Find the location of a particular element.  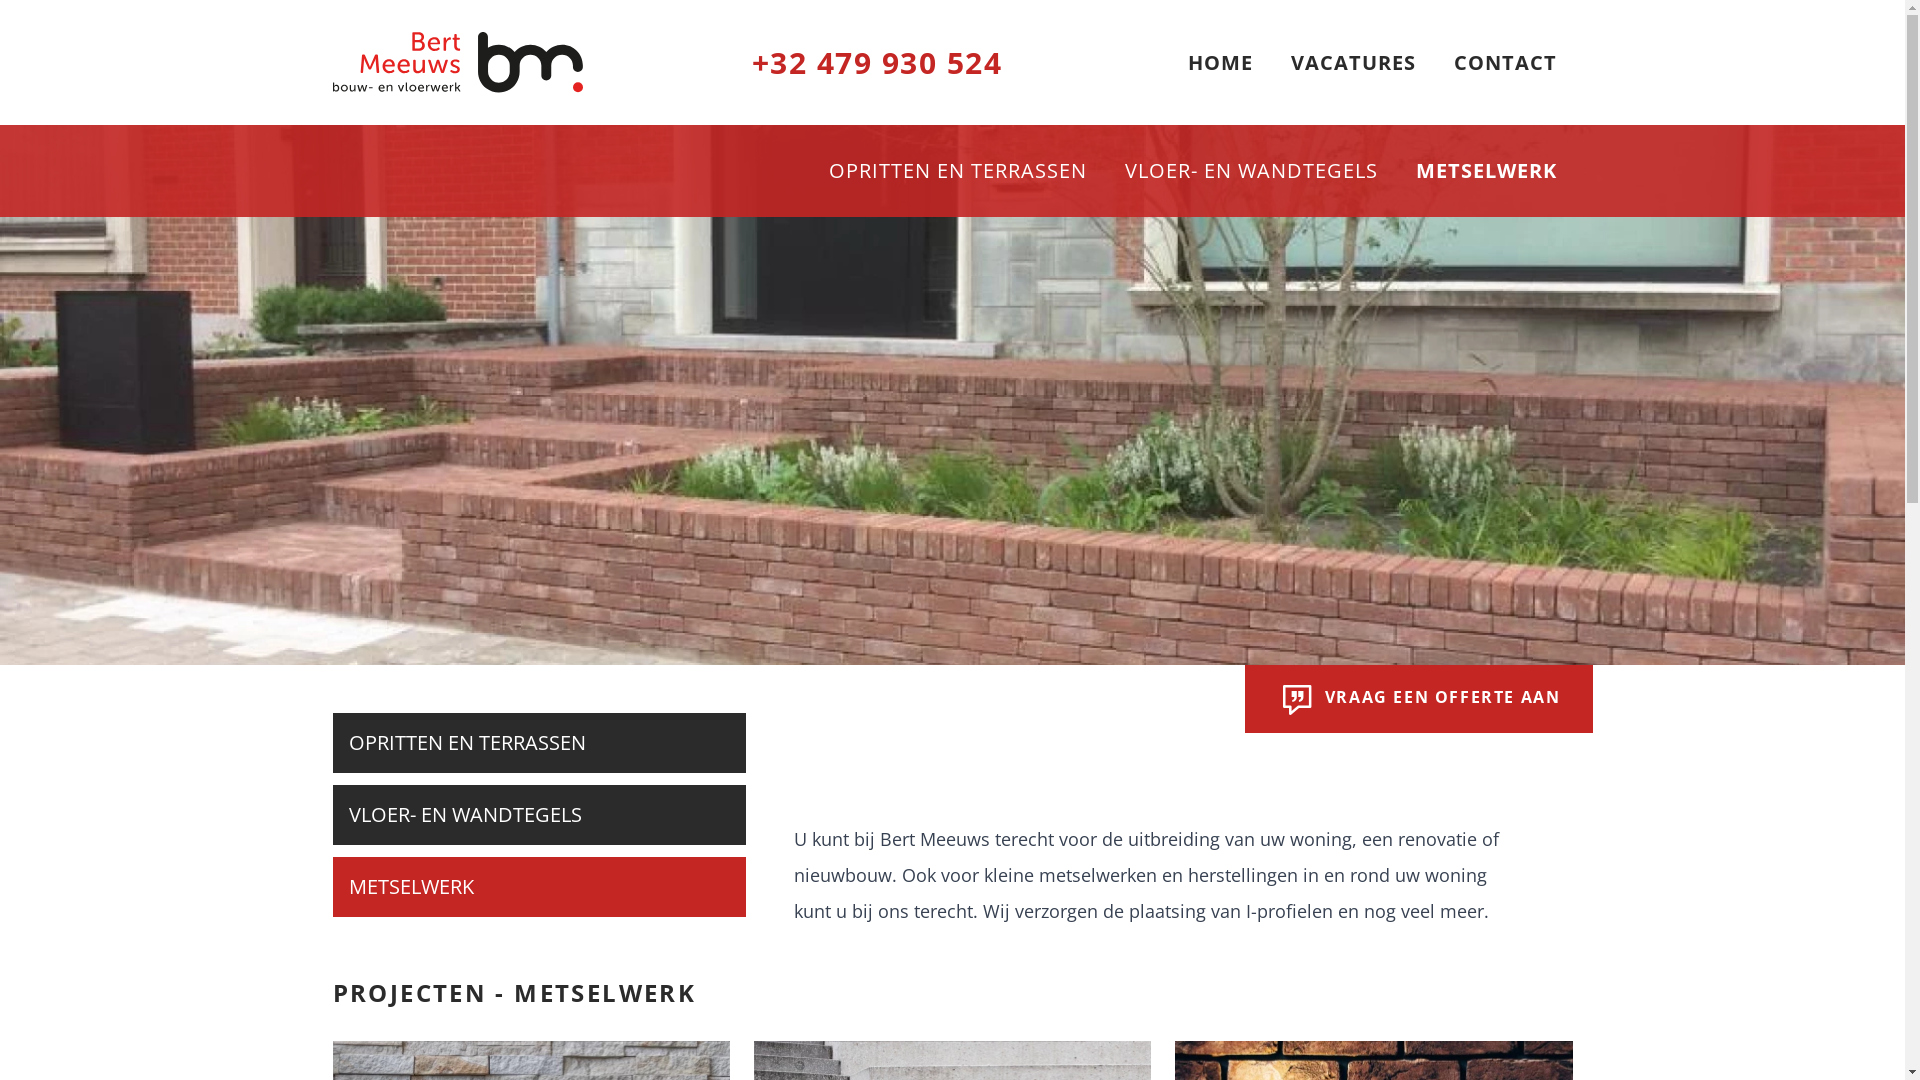

HOME is located at coordinates (1220, 62).